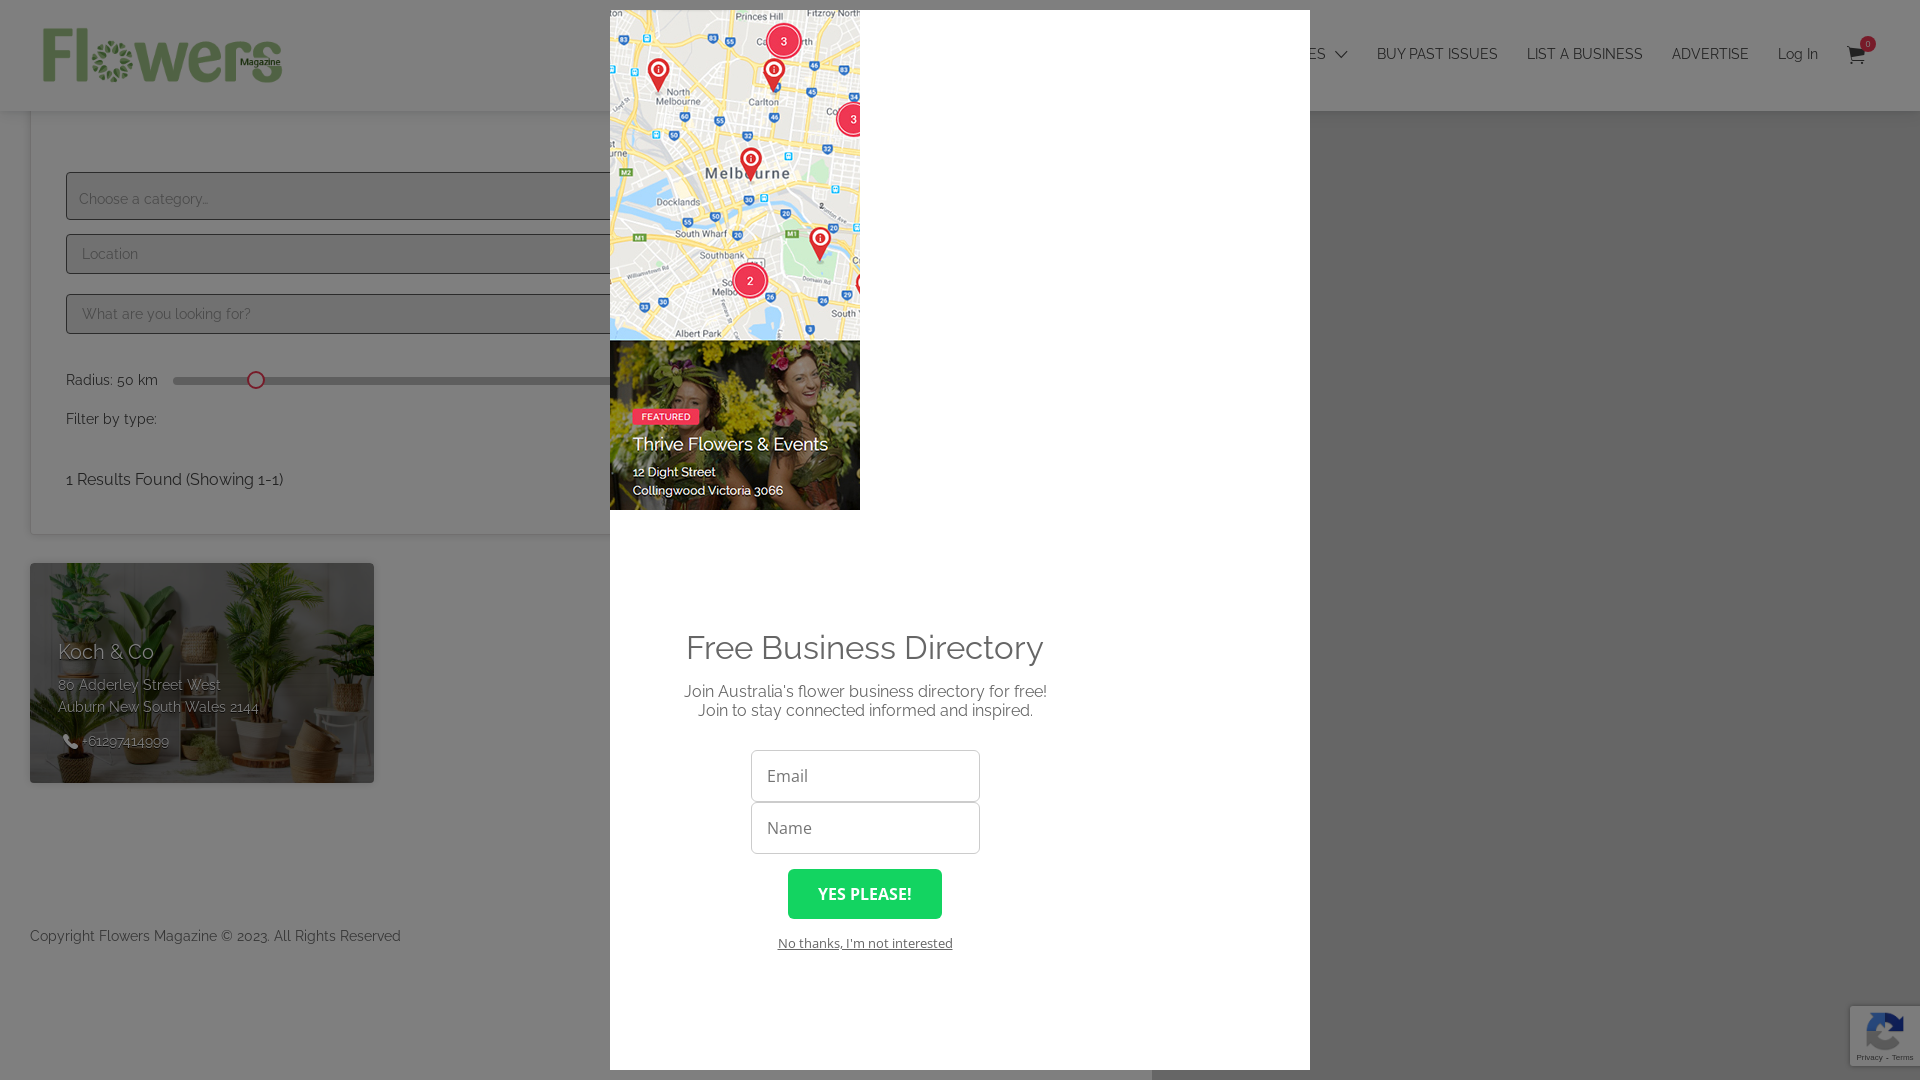  What do you see at coordinates (1842, 25) in the screenshot?
I see `Search This Location` at bounding box center [1842, 25].